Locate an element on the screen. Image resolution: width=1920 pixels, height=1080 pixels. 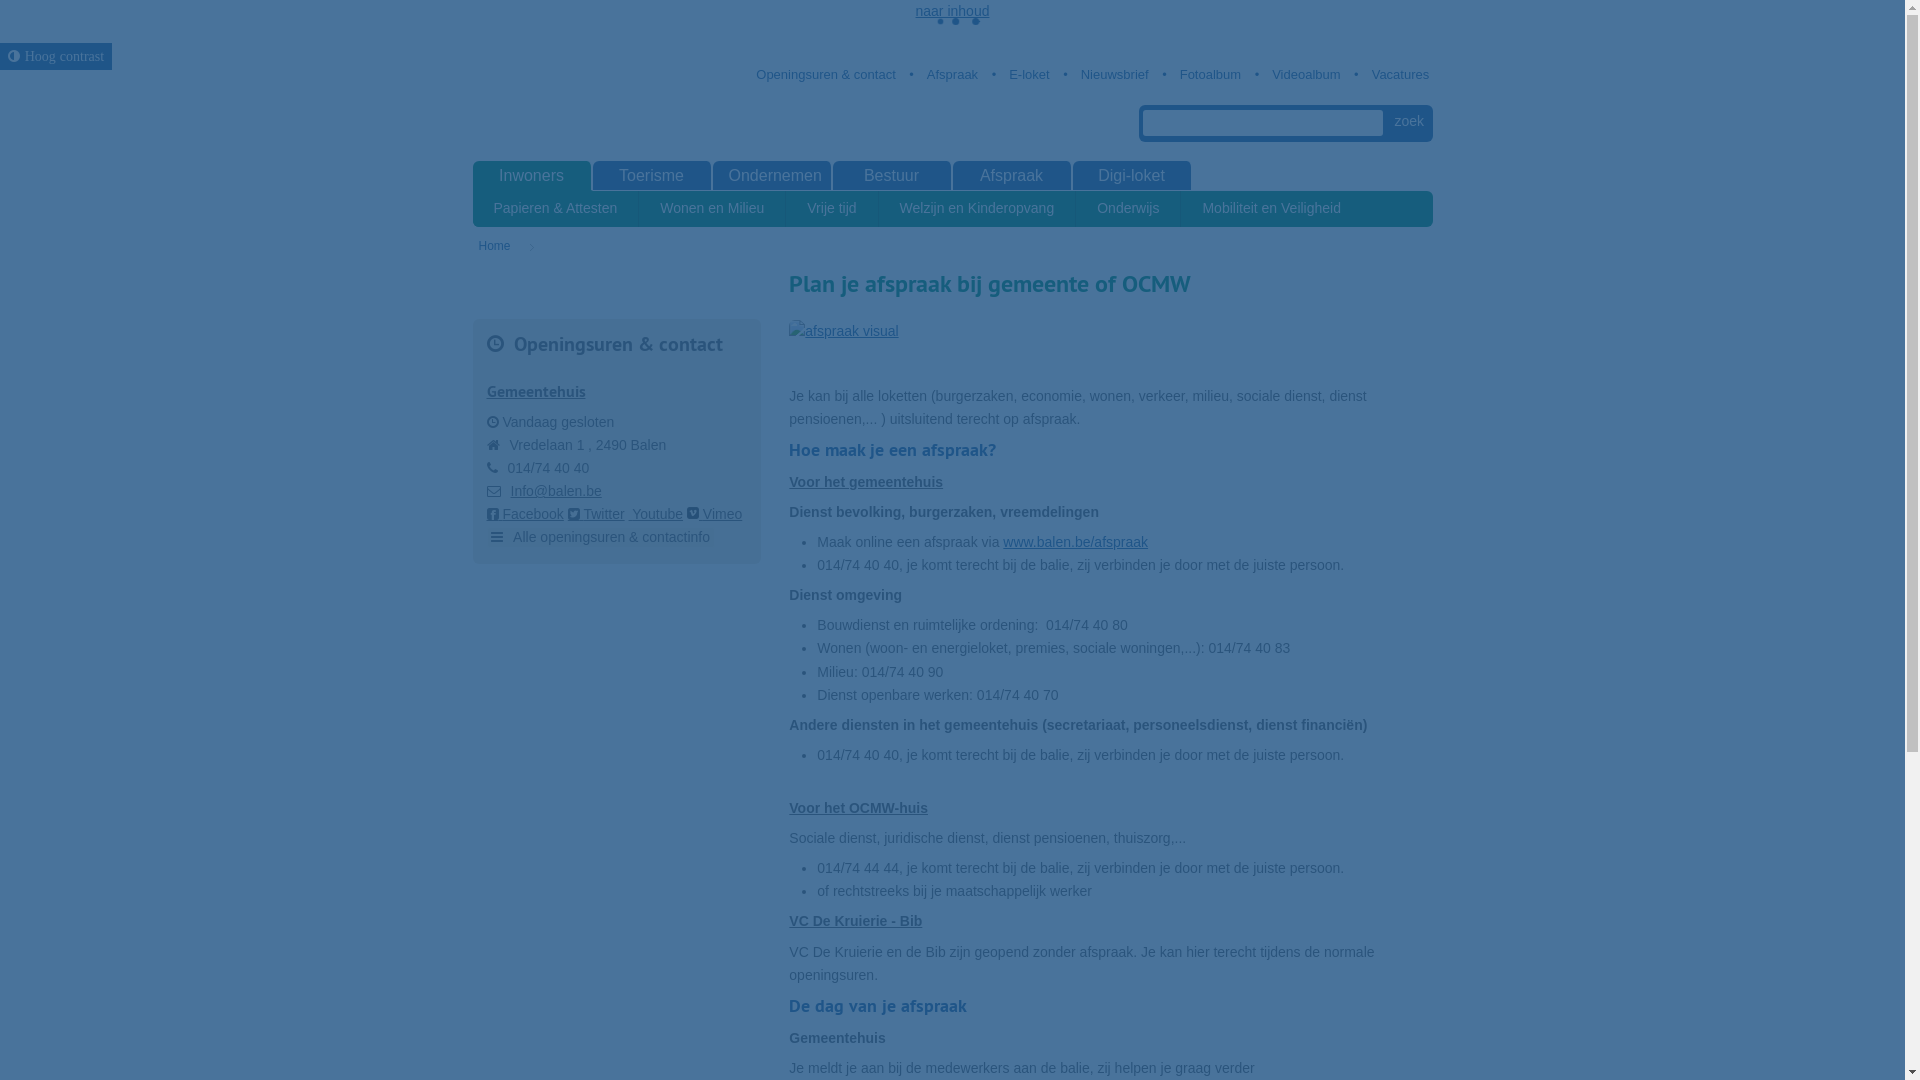
Mobiliteit en Veiligheid is located at coordinates (1272, 209).